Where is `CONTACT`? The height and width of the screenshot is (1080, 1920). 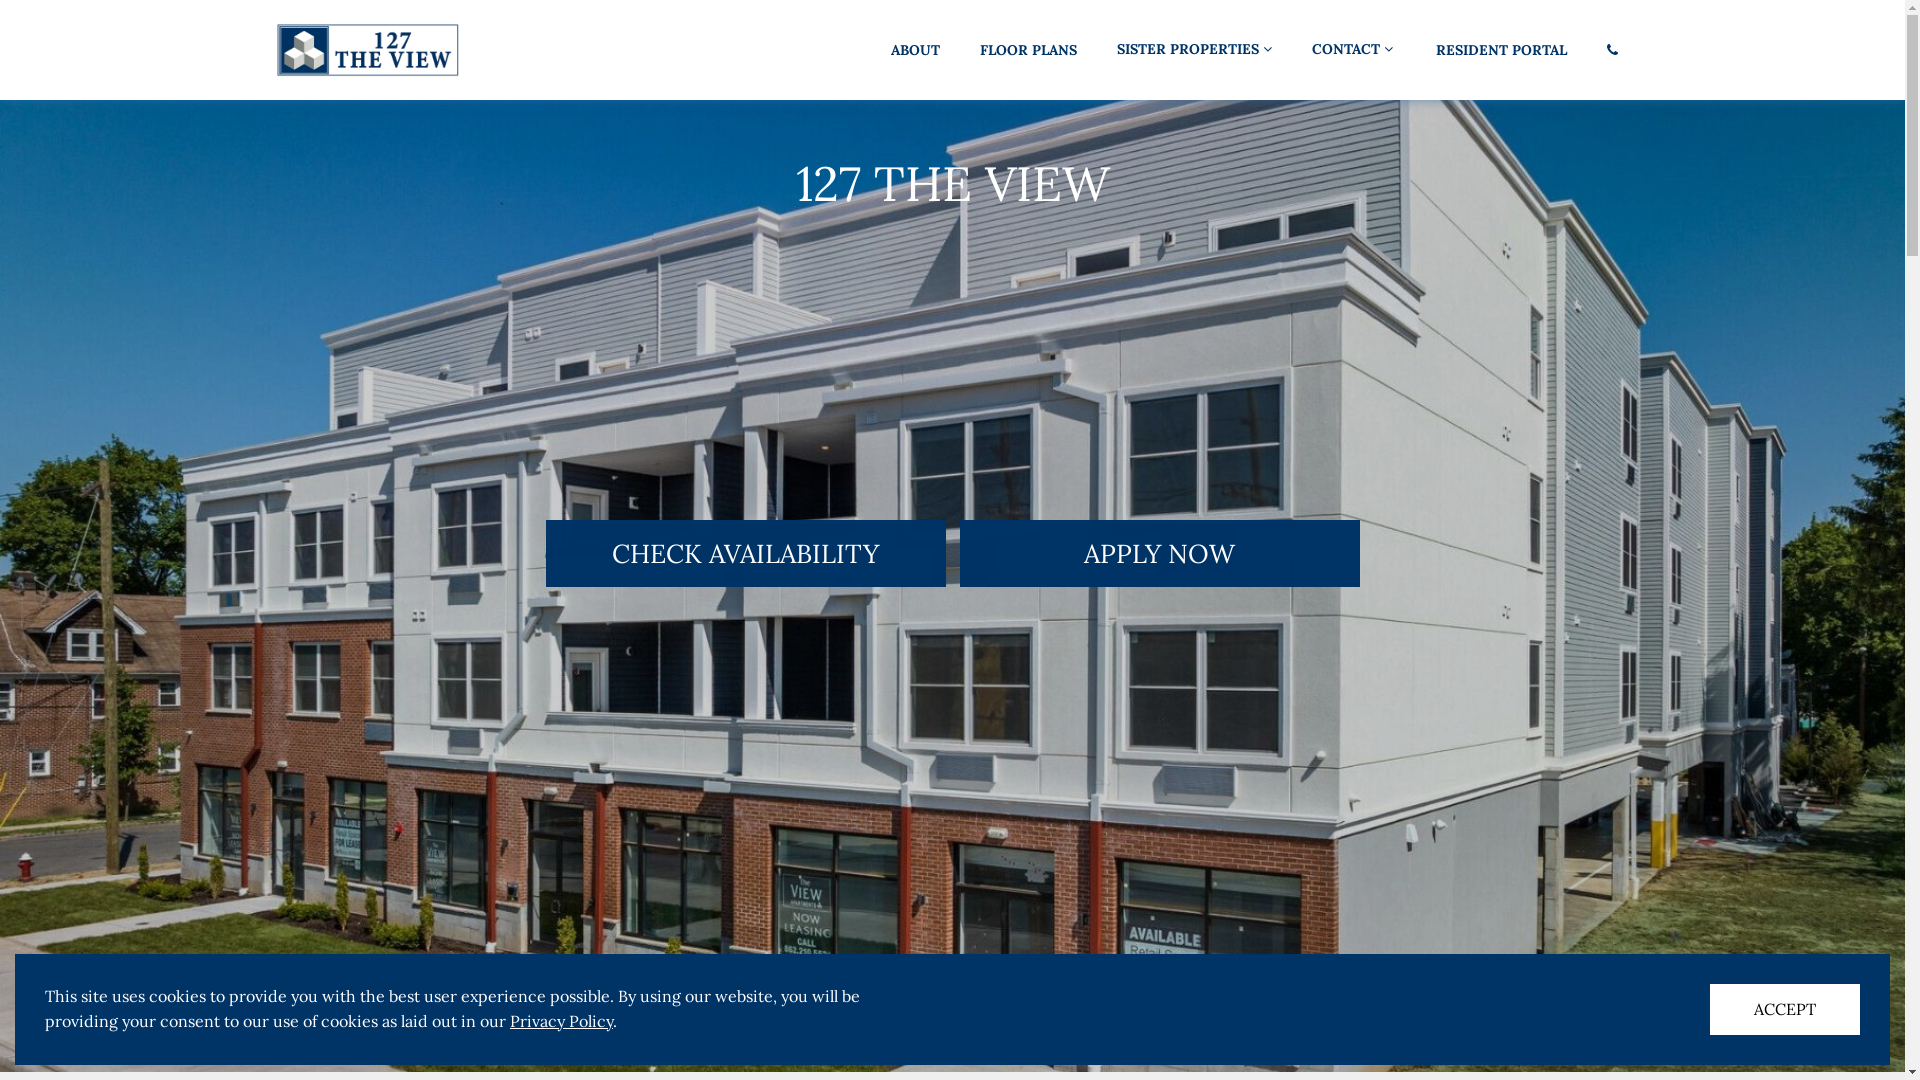 CONTACT is located at coordinates (1352, 50).